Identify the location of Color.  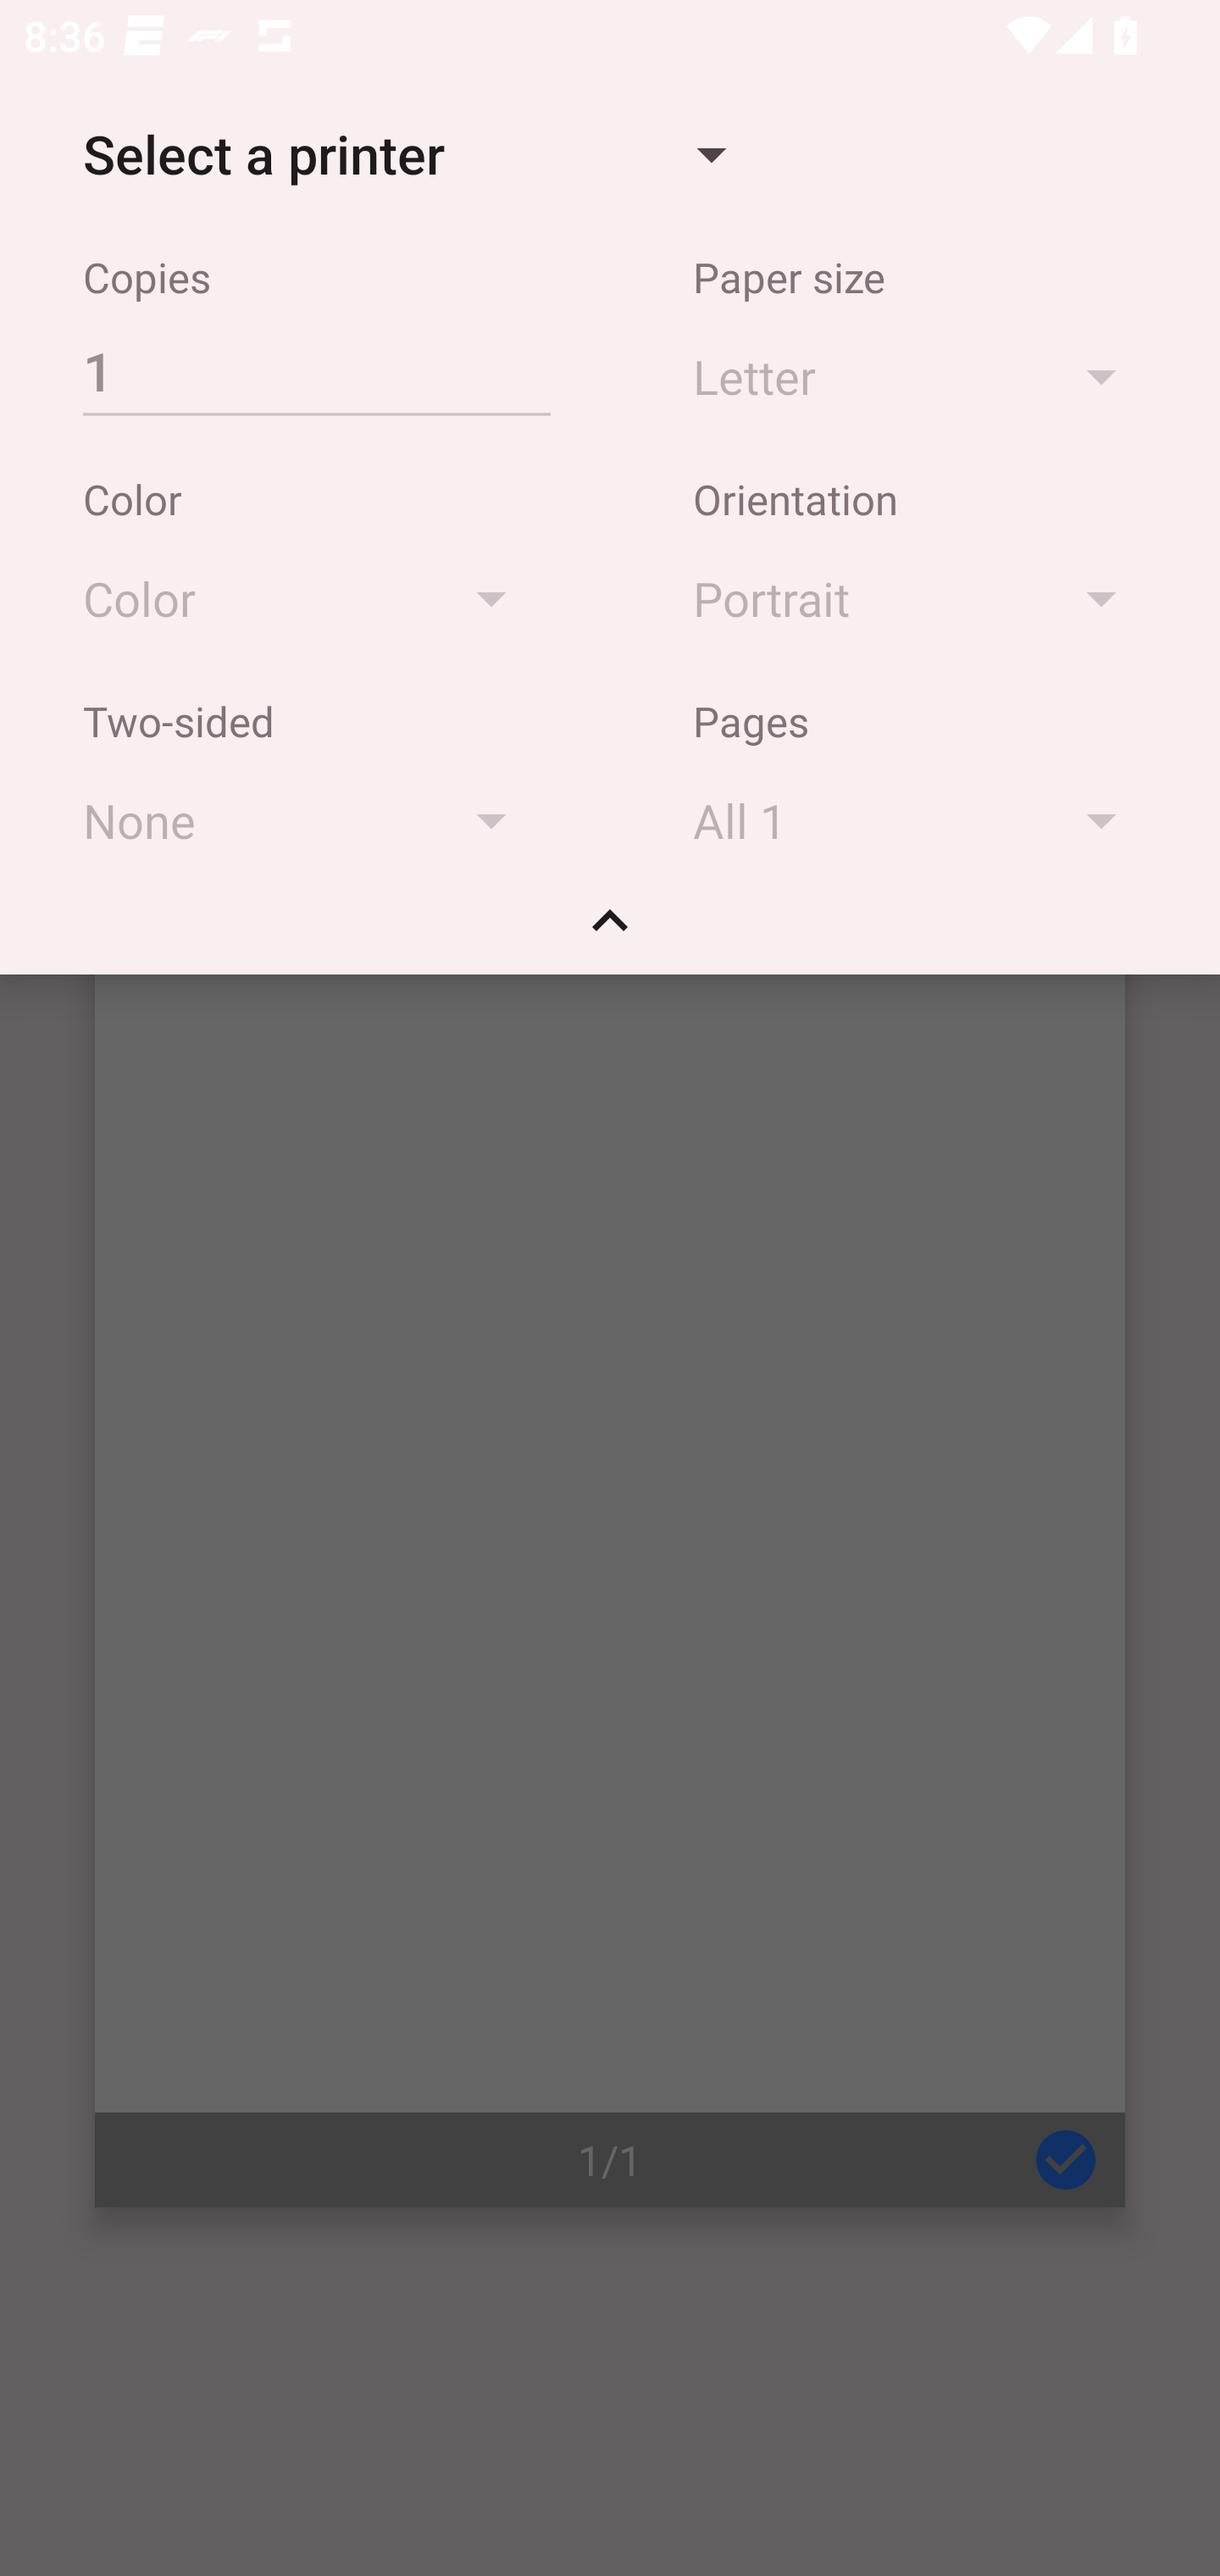
(310, 598).